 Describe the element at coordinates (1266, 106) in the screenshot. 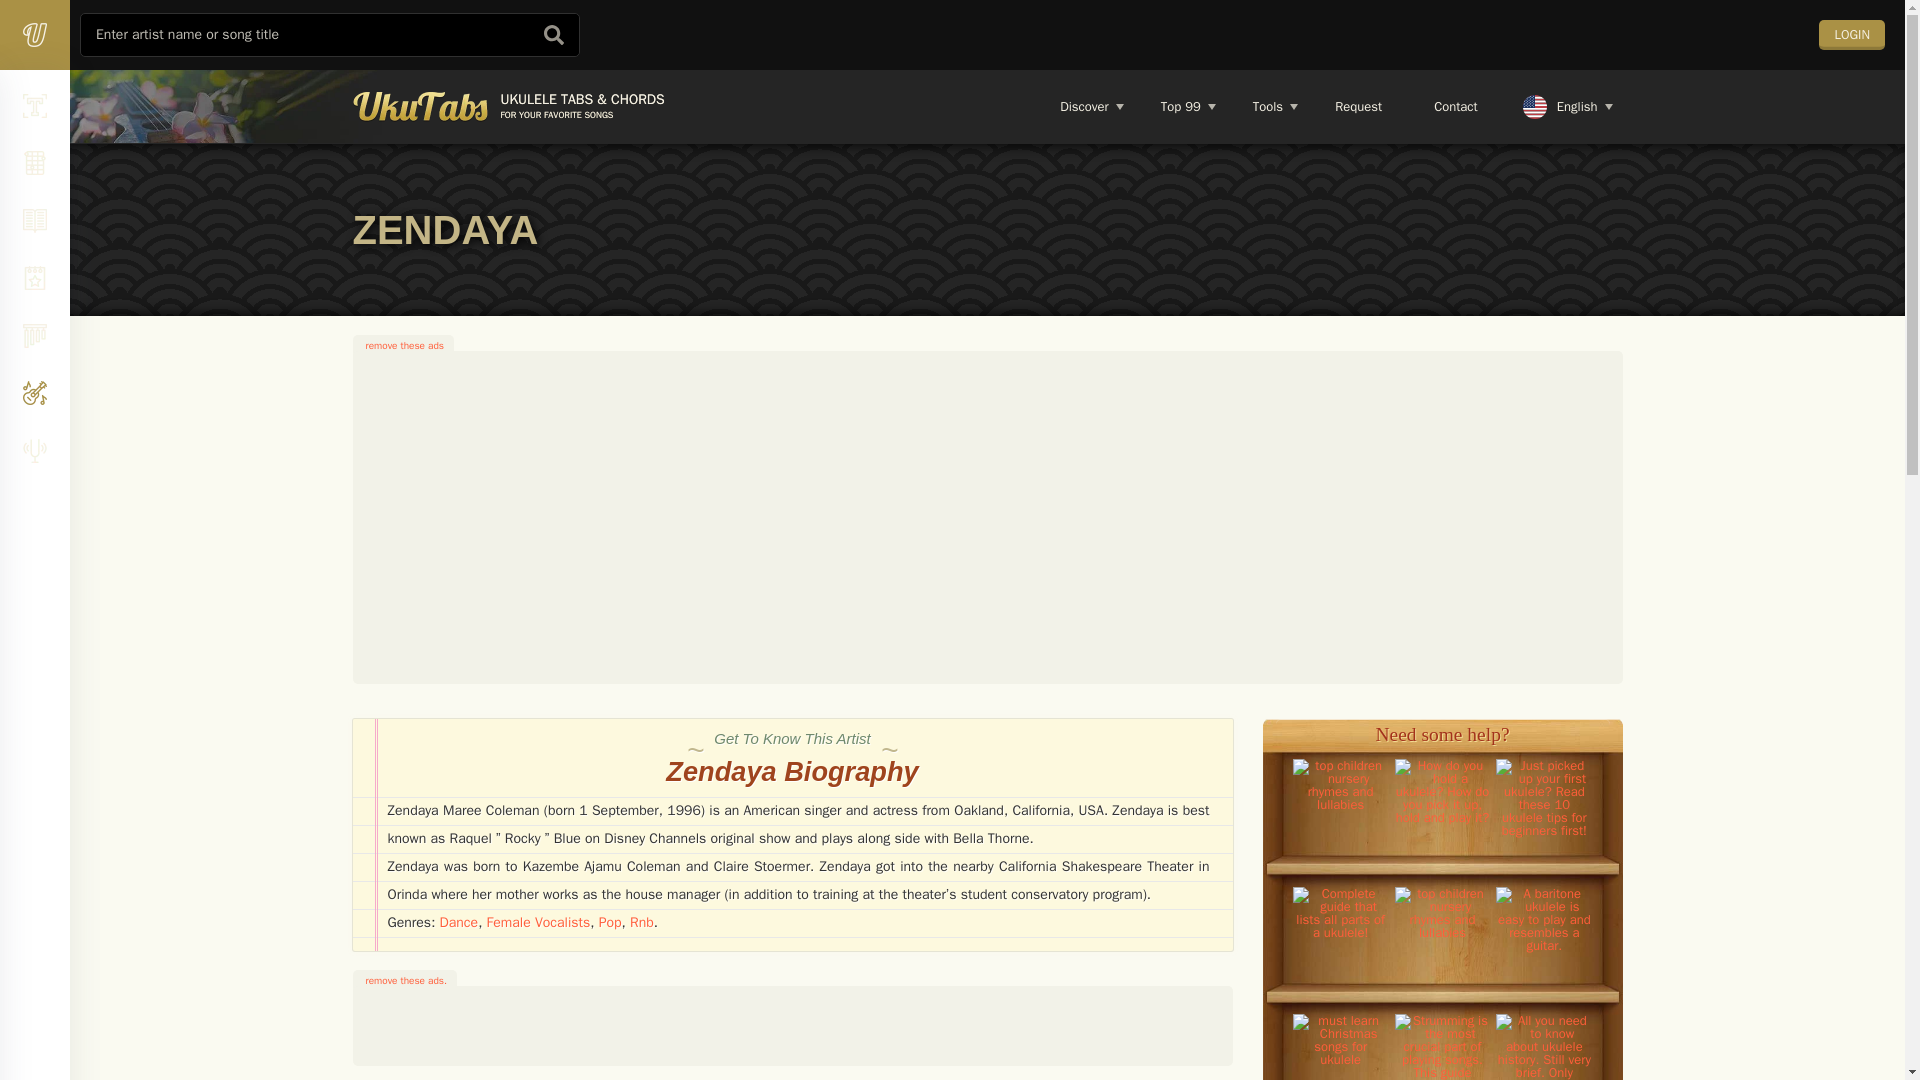

I see `ukulele tools` at that location.